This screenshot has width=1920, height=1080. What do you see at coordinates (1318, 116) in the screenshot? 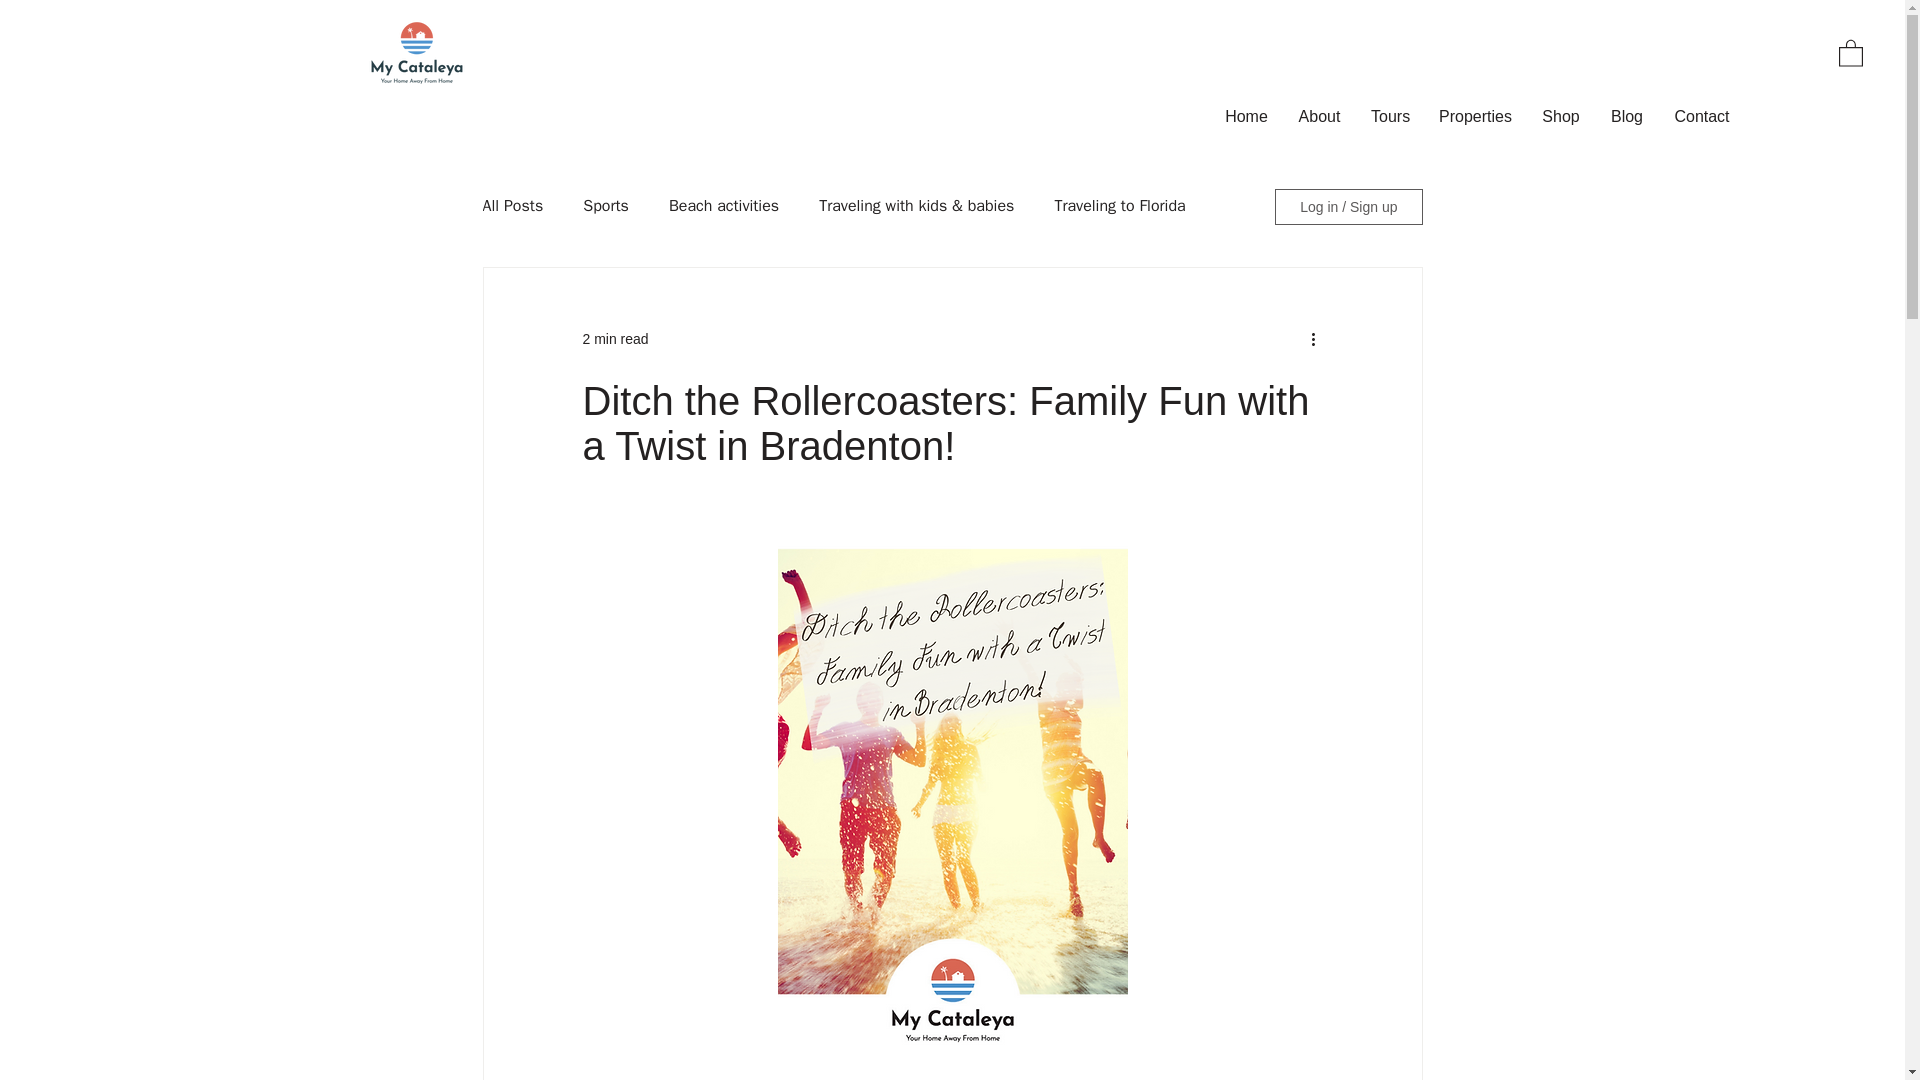
I see `About` at bounding box center [1318, 116].